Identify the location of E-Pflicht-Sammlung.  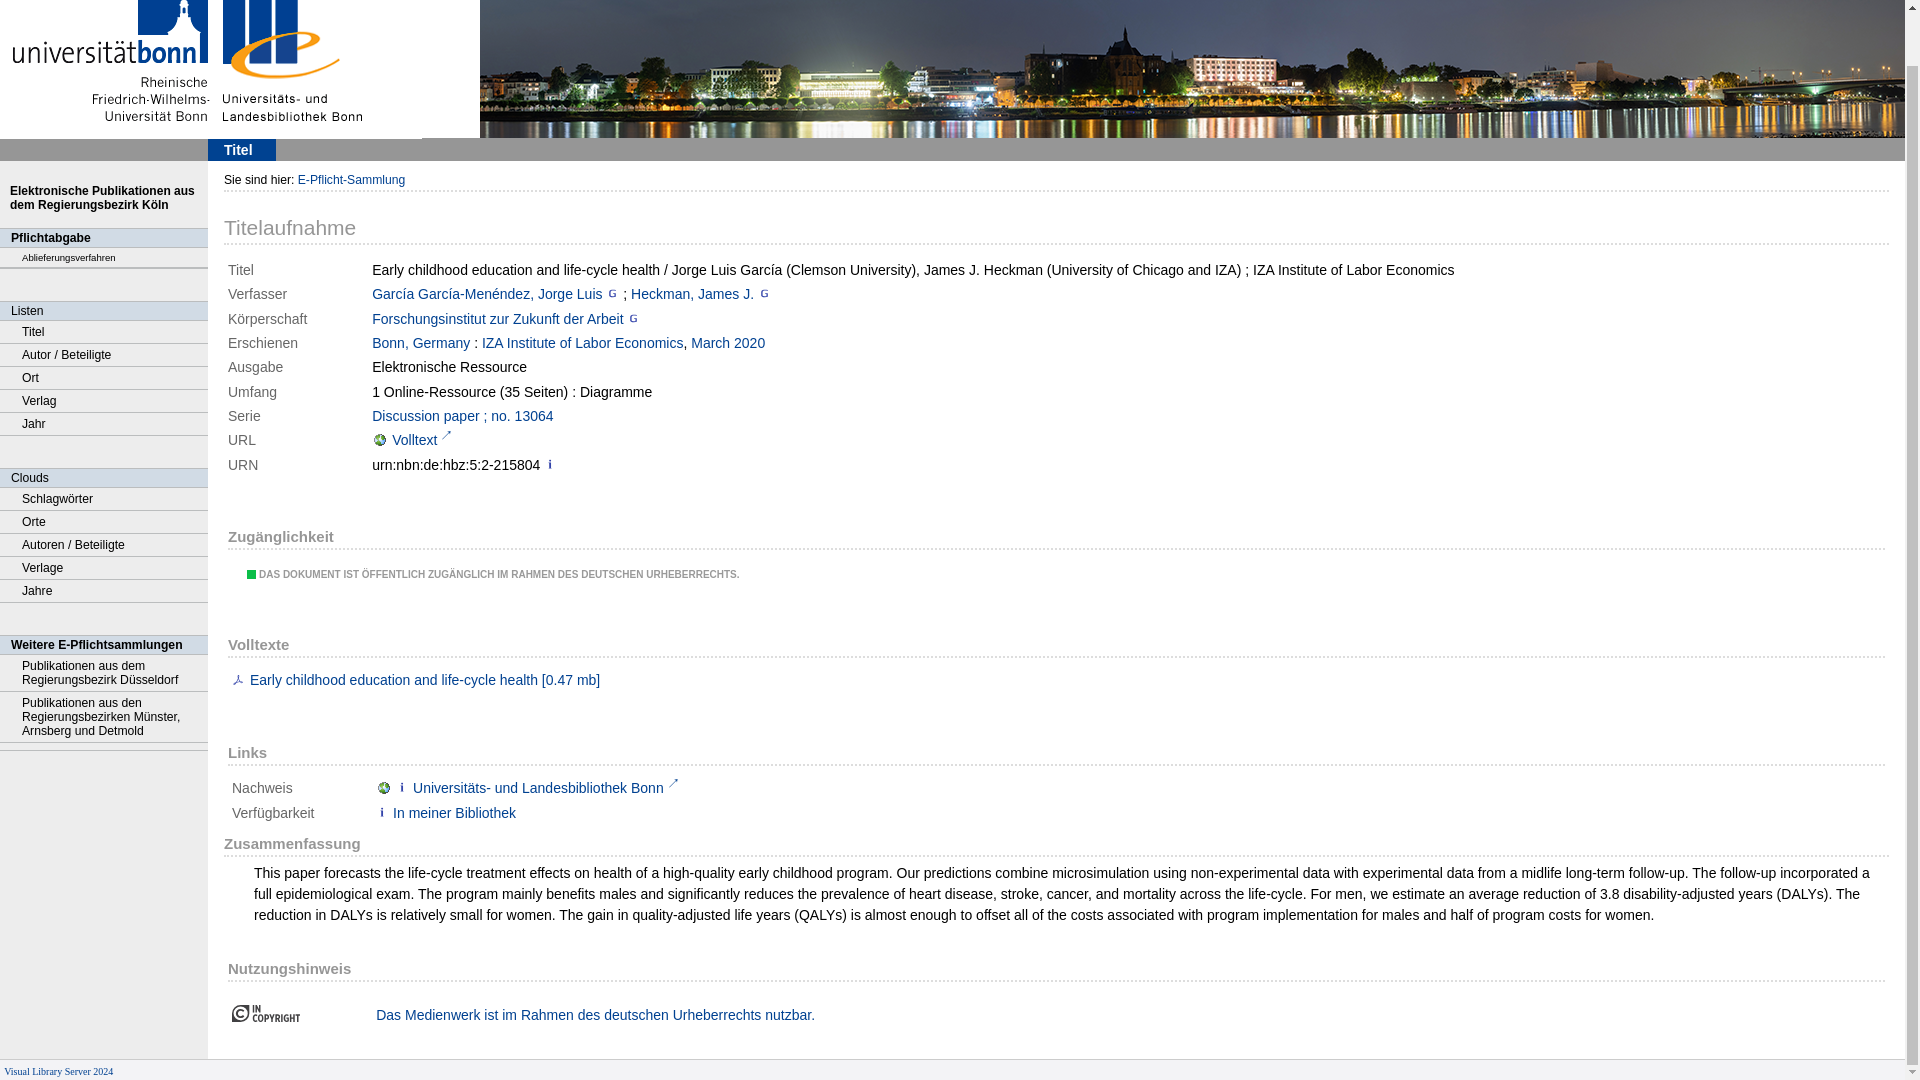
(351, 179).